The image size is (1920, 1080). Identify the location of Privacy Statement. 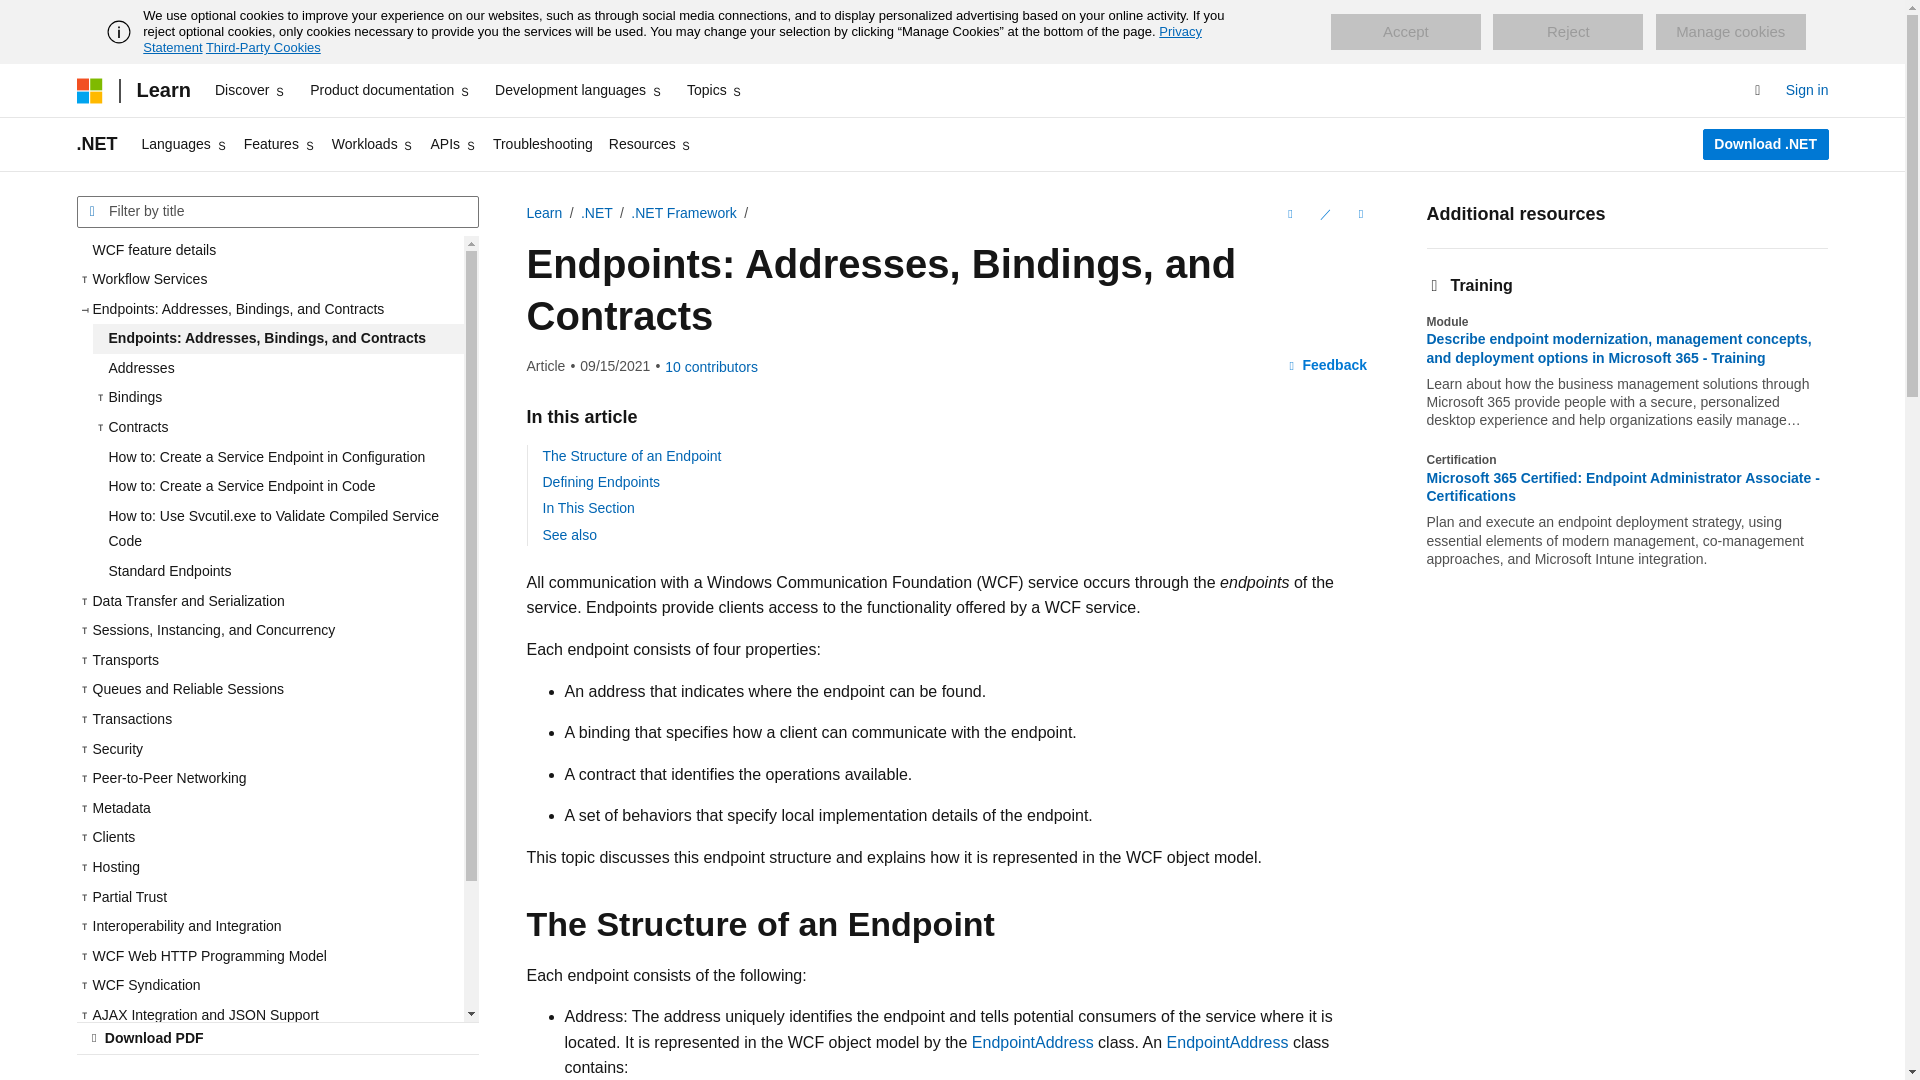
(672, 39).